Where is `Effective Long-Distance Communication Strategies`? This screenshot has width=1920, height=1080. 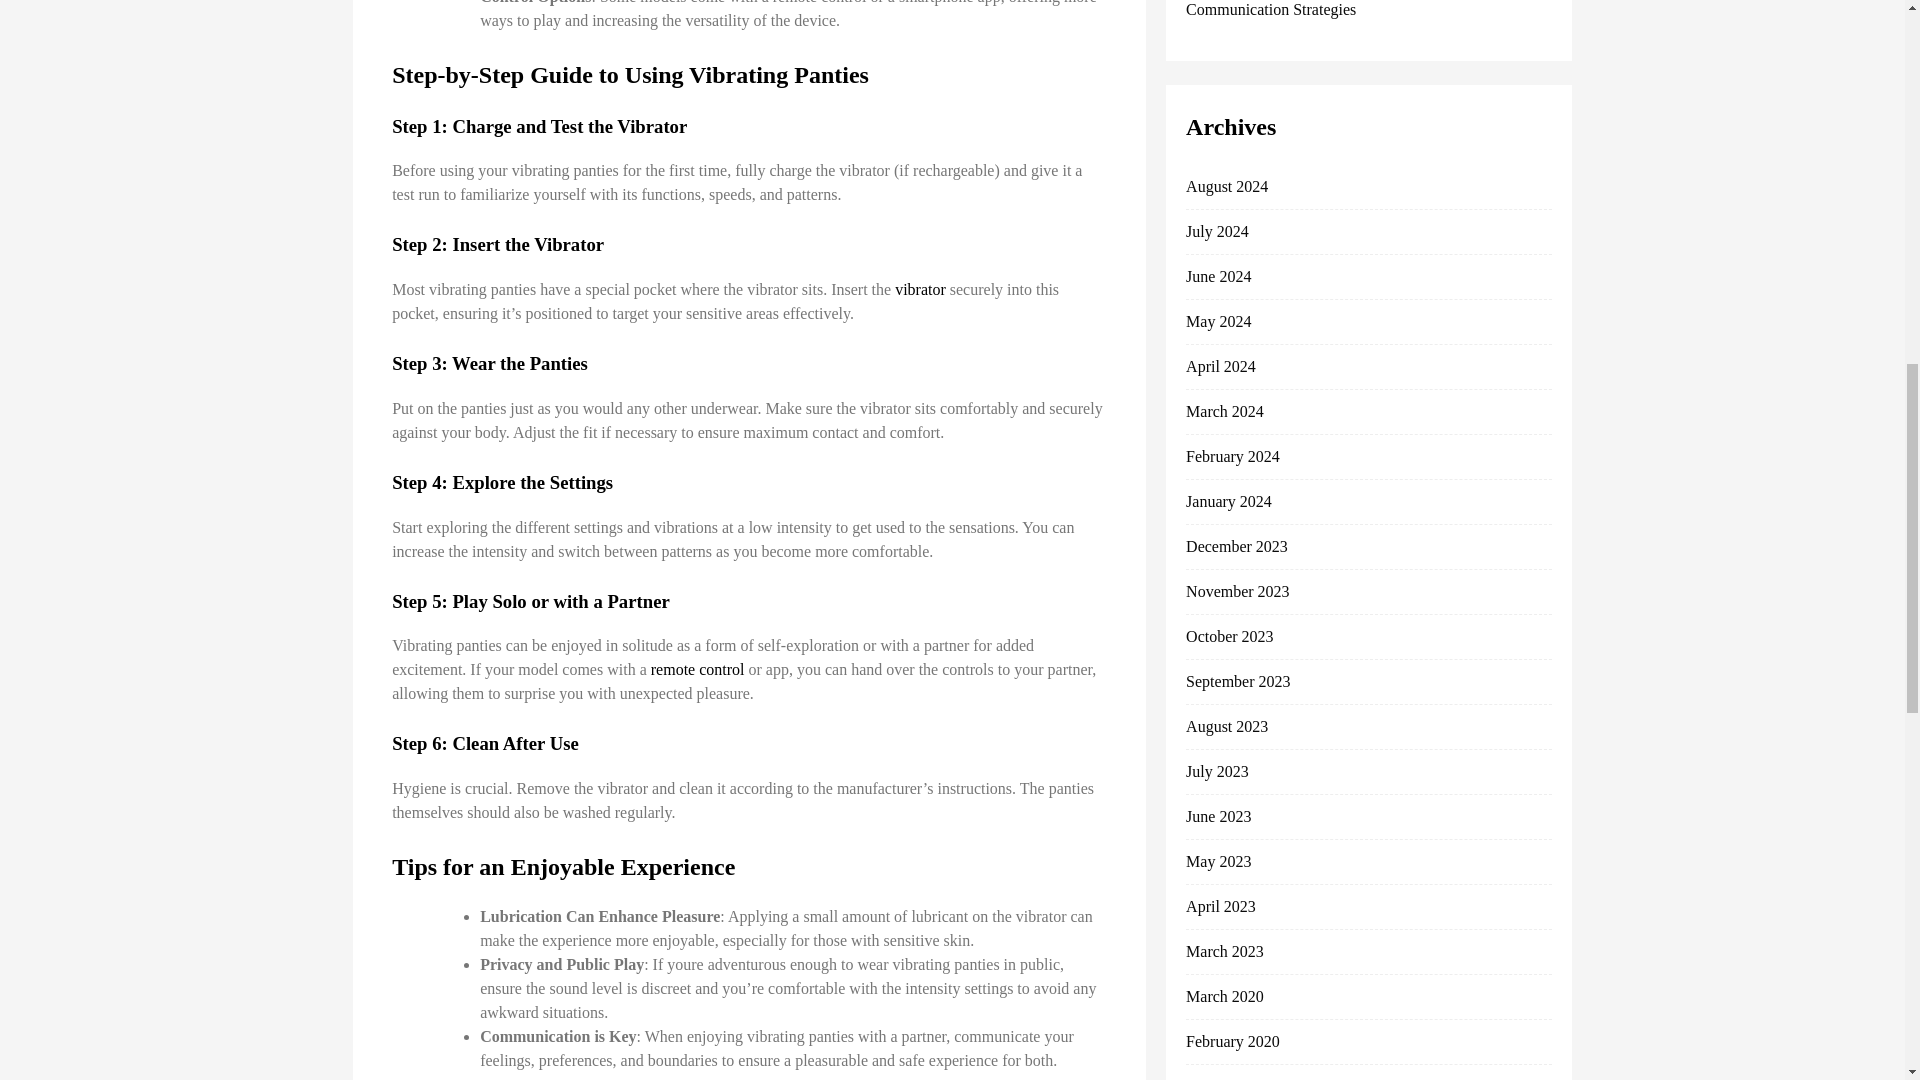 Effective Long-Distance Communication Strategies is located at coordinates (1316, 9).